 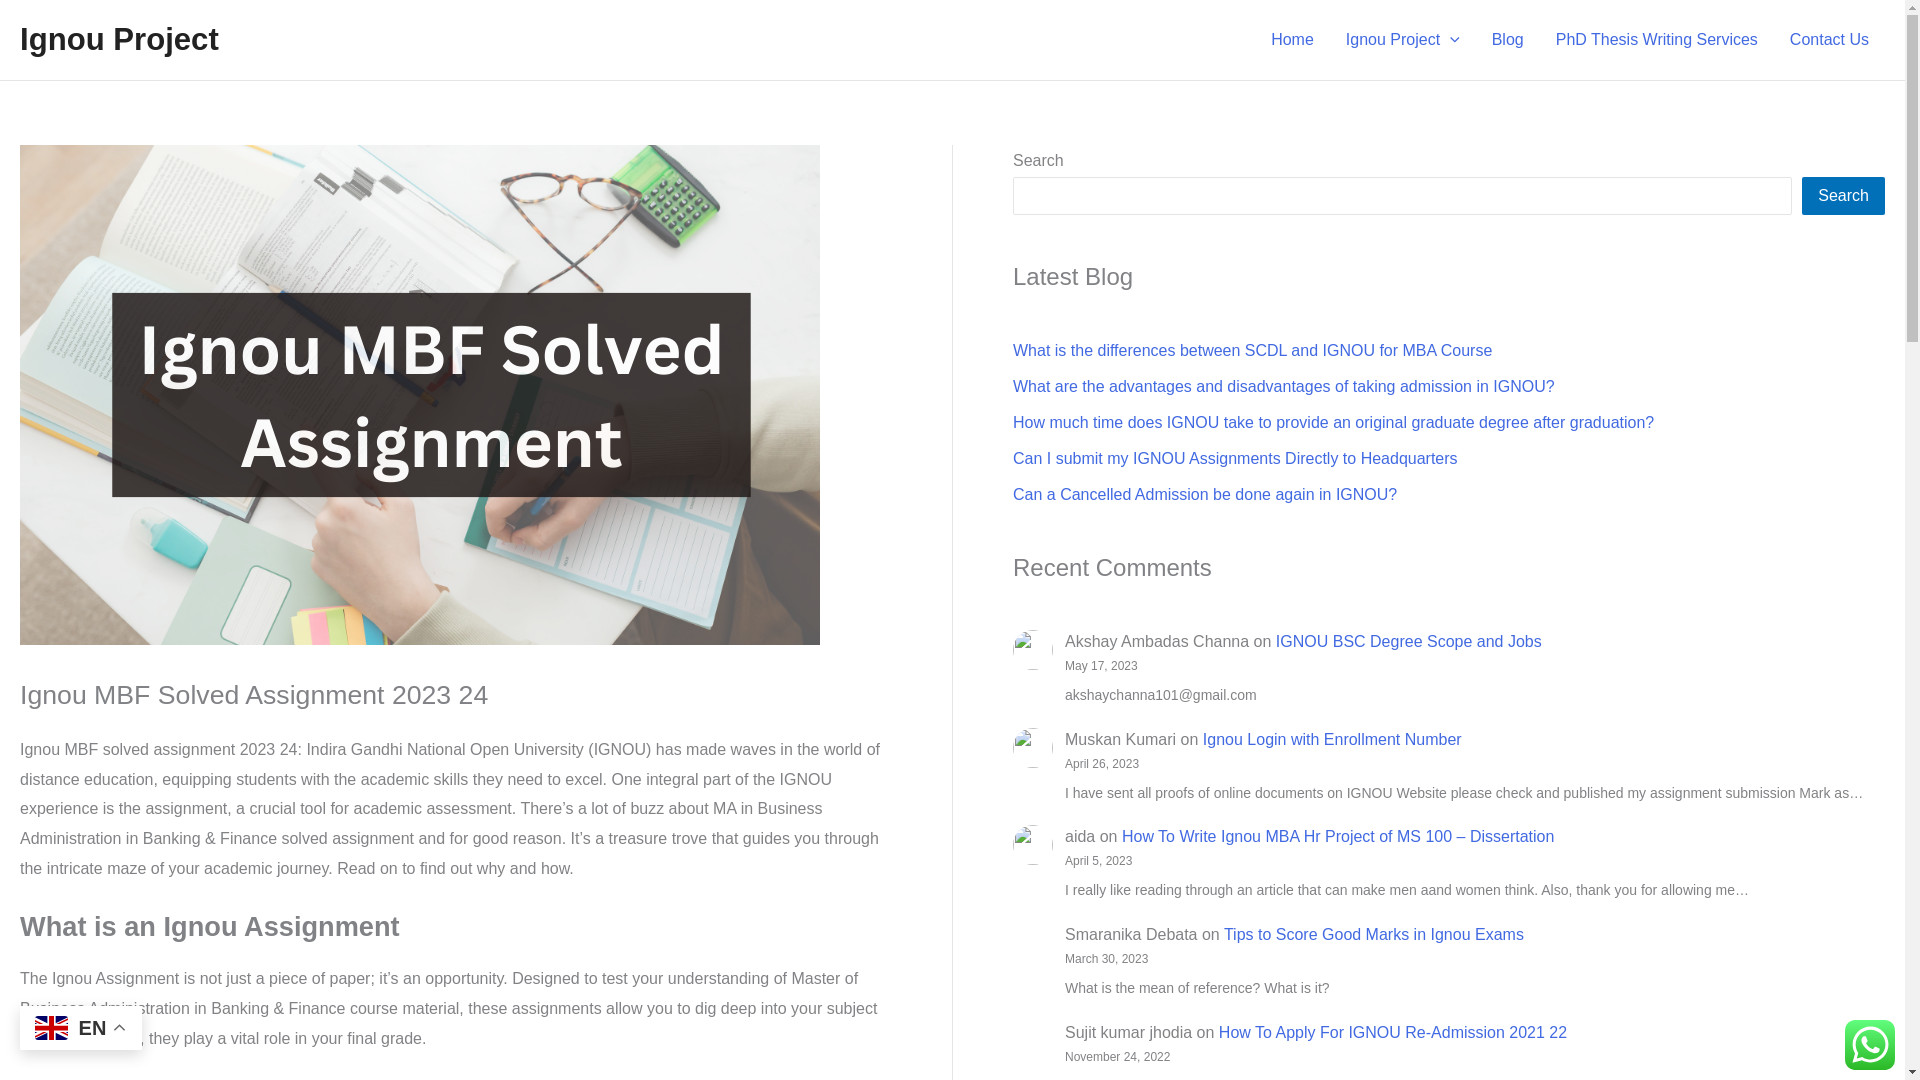 What do you see at coordinates (118, 39) in the screenshot?
I see `Ignou Project` at bounding box center [118, 39].